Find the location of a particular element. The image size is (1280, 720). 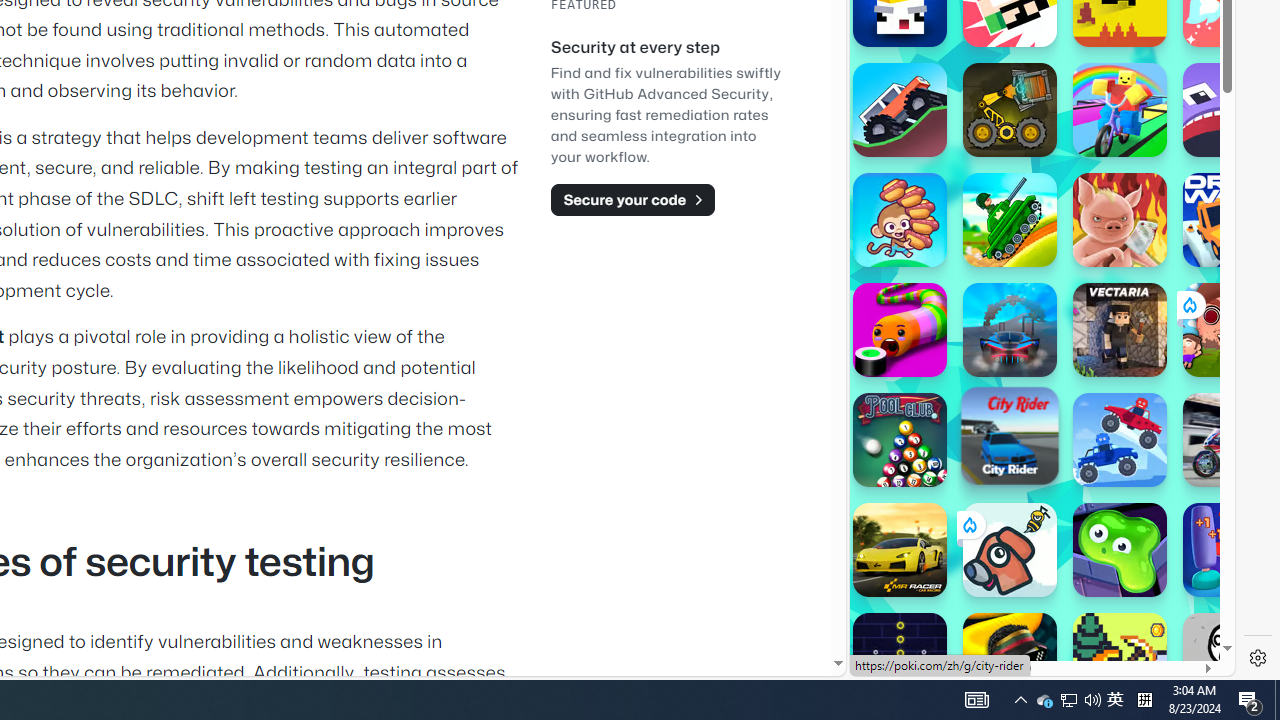

Super Bike the Champion is located at coordinates (1230, 440).